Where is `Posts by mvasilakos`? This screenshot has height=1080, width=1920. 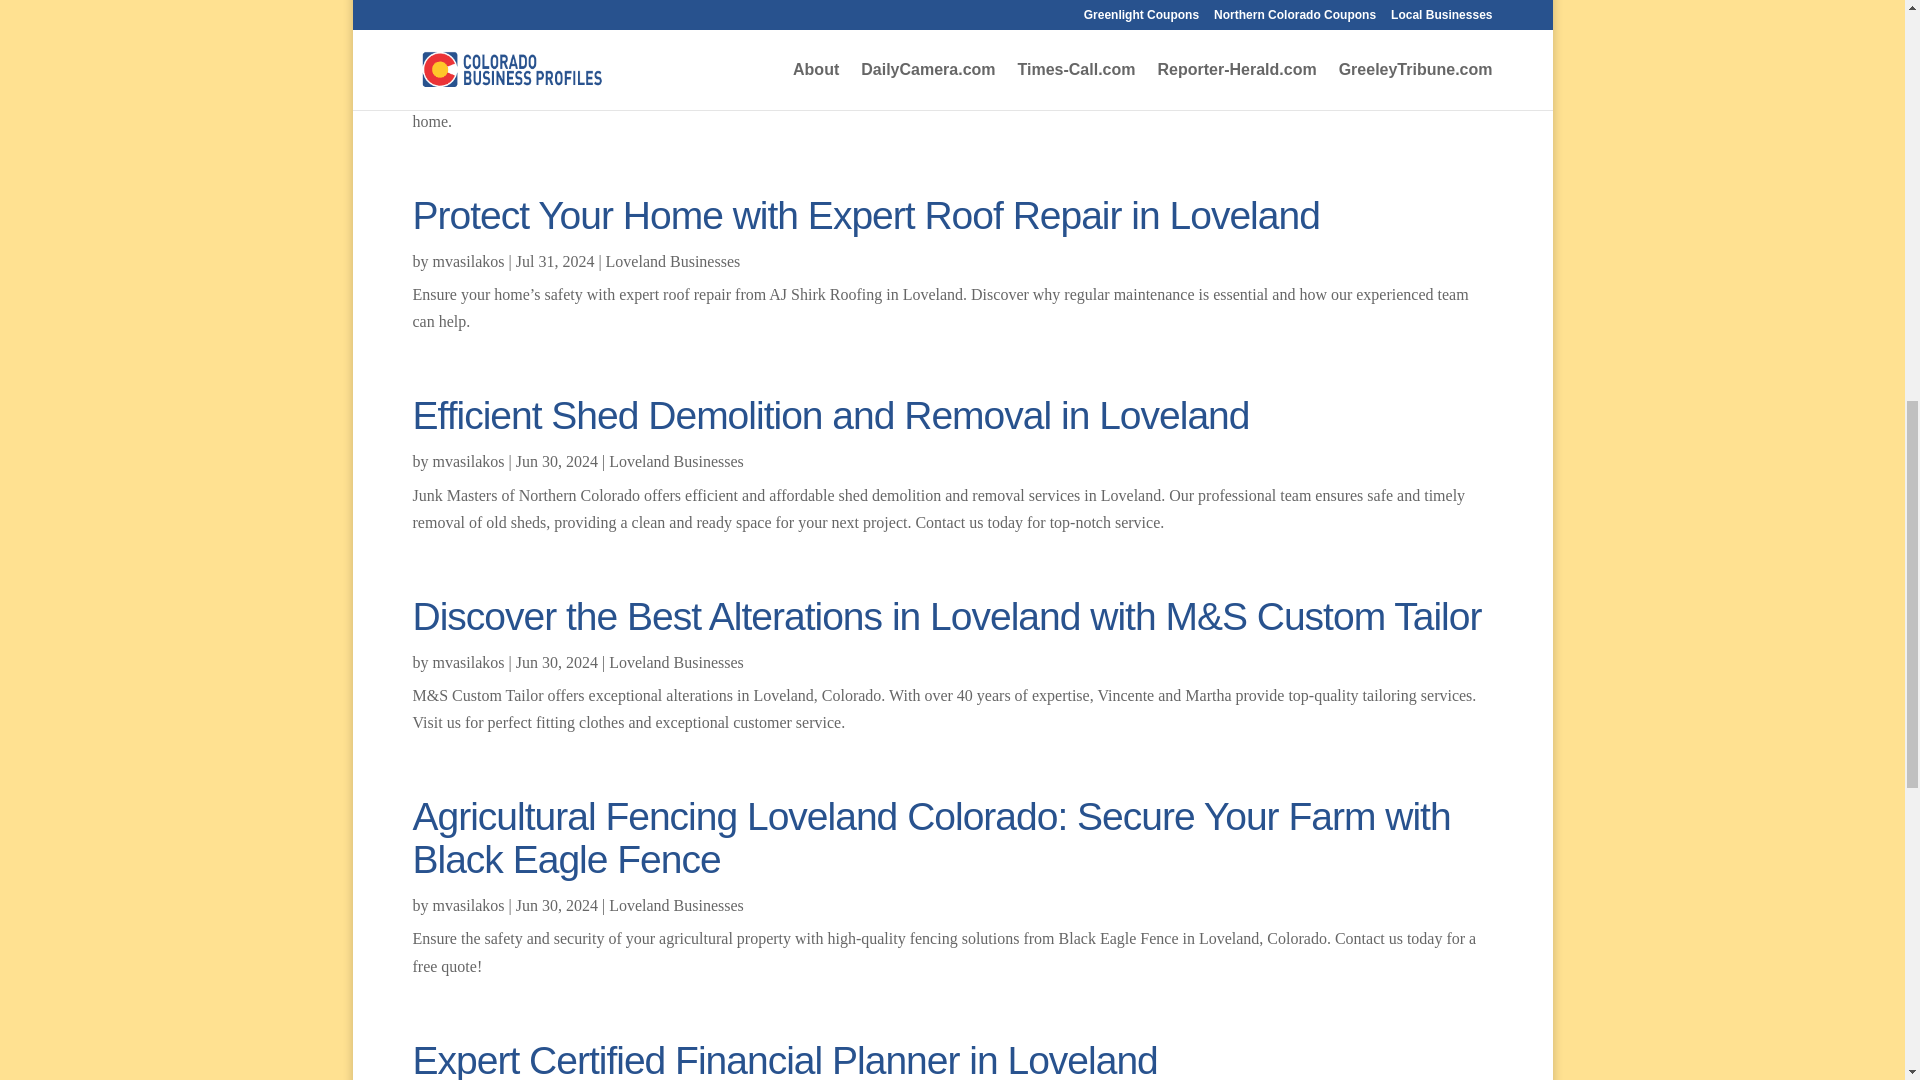 Posts by mvasilakos is located at coordinates (468, 261).